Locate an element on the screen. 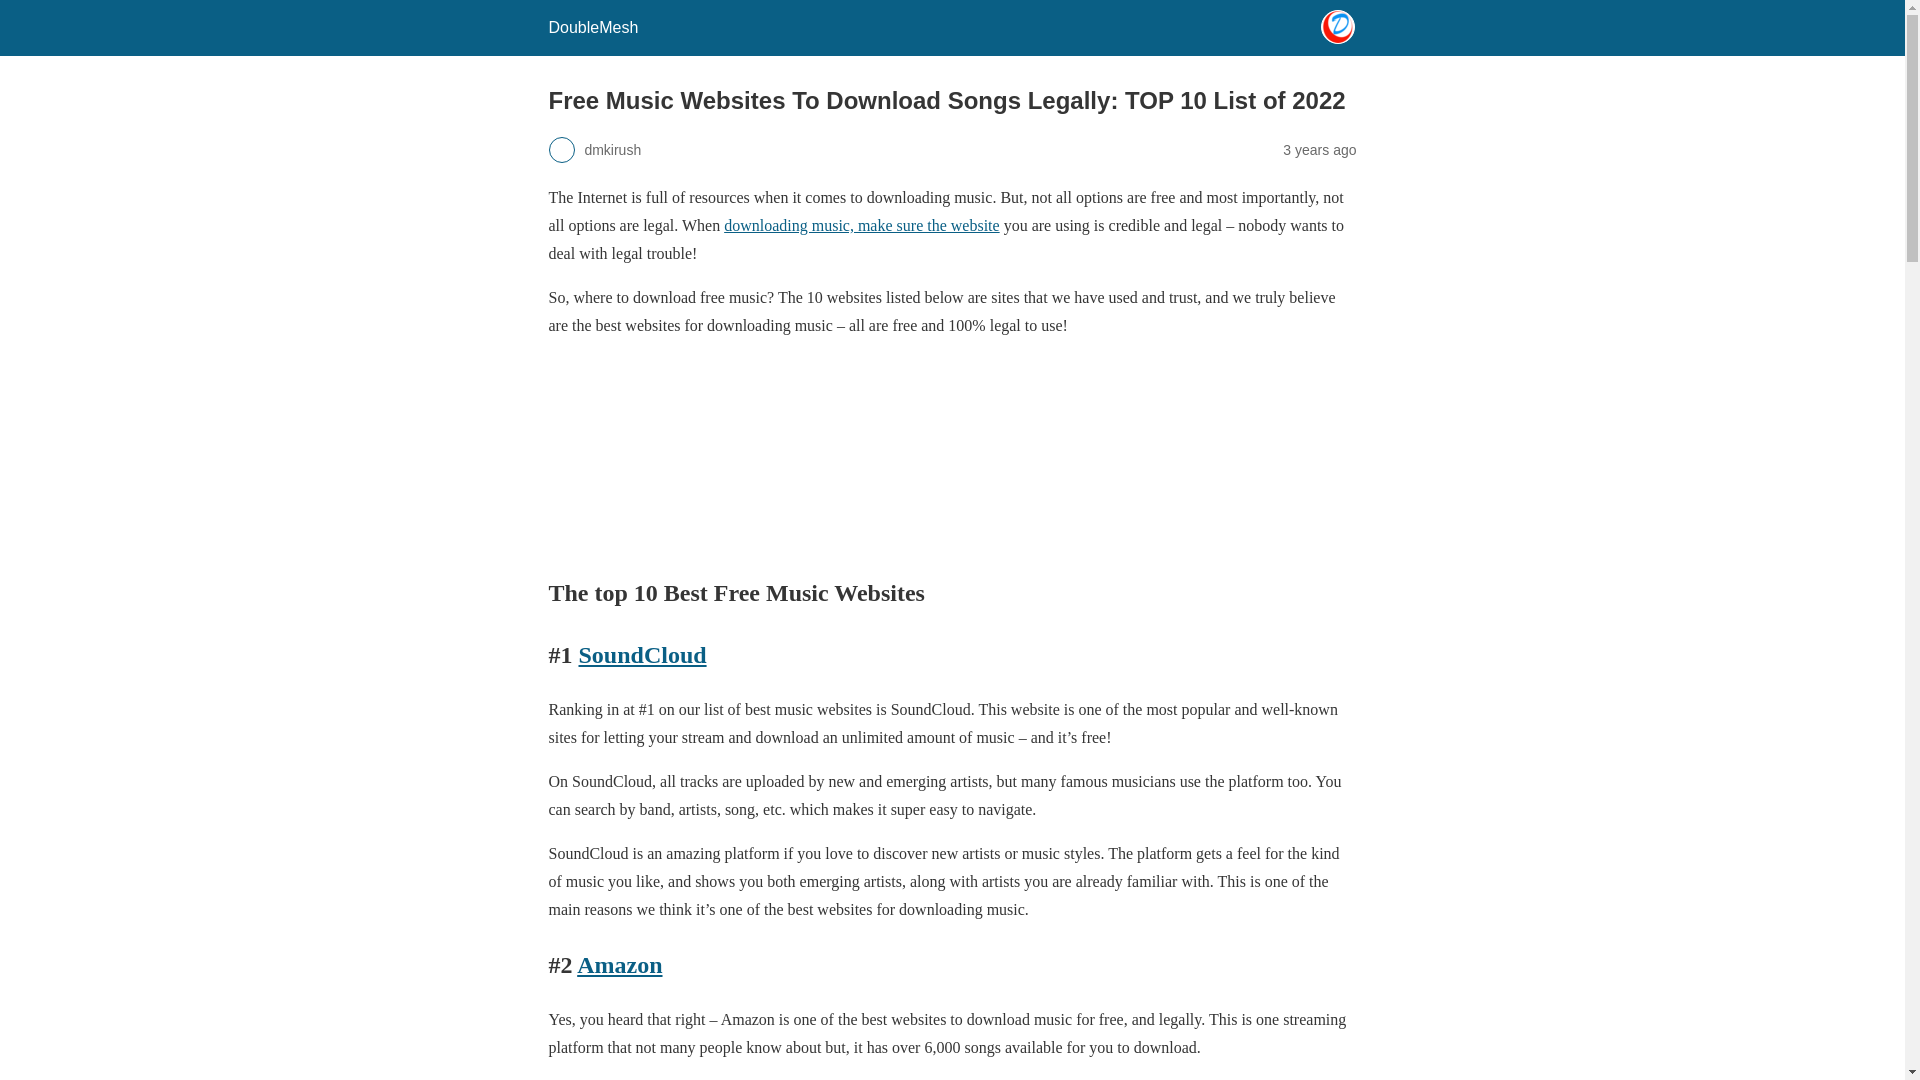 This screenshot has height=1080, width=1920. Amazon is located at coordinates (620, 964).